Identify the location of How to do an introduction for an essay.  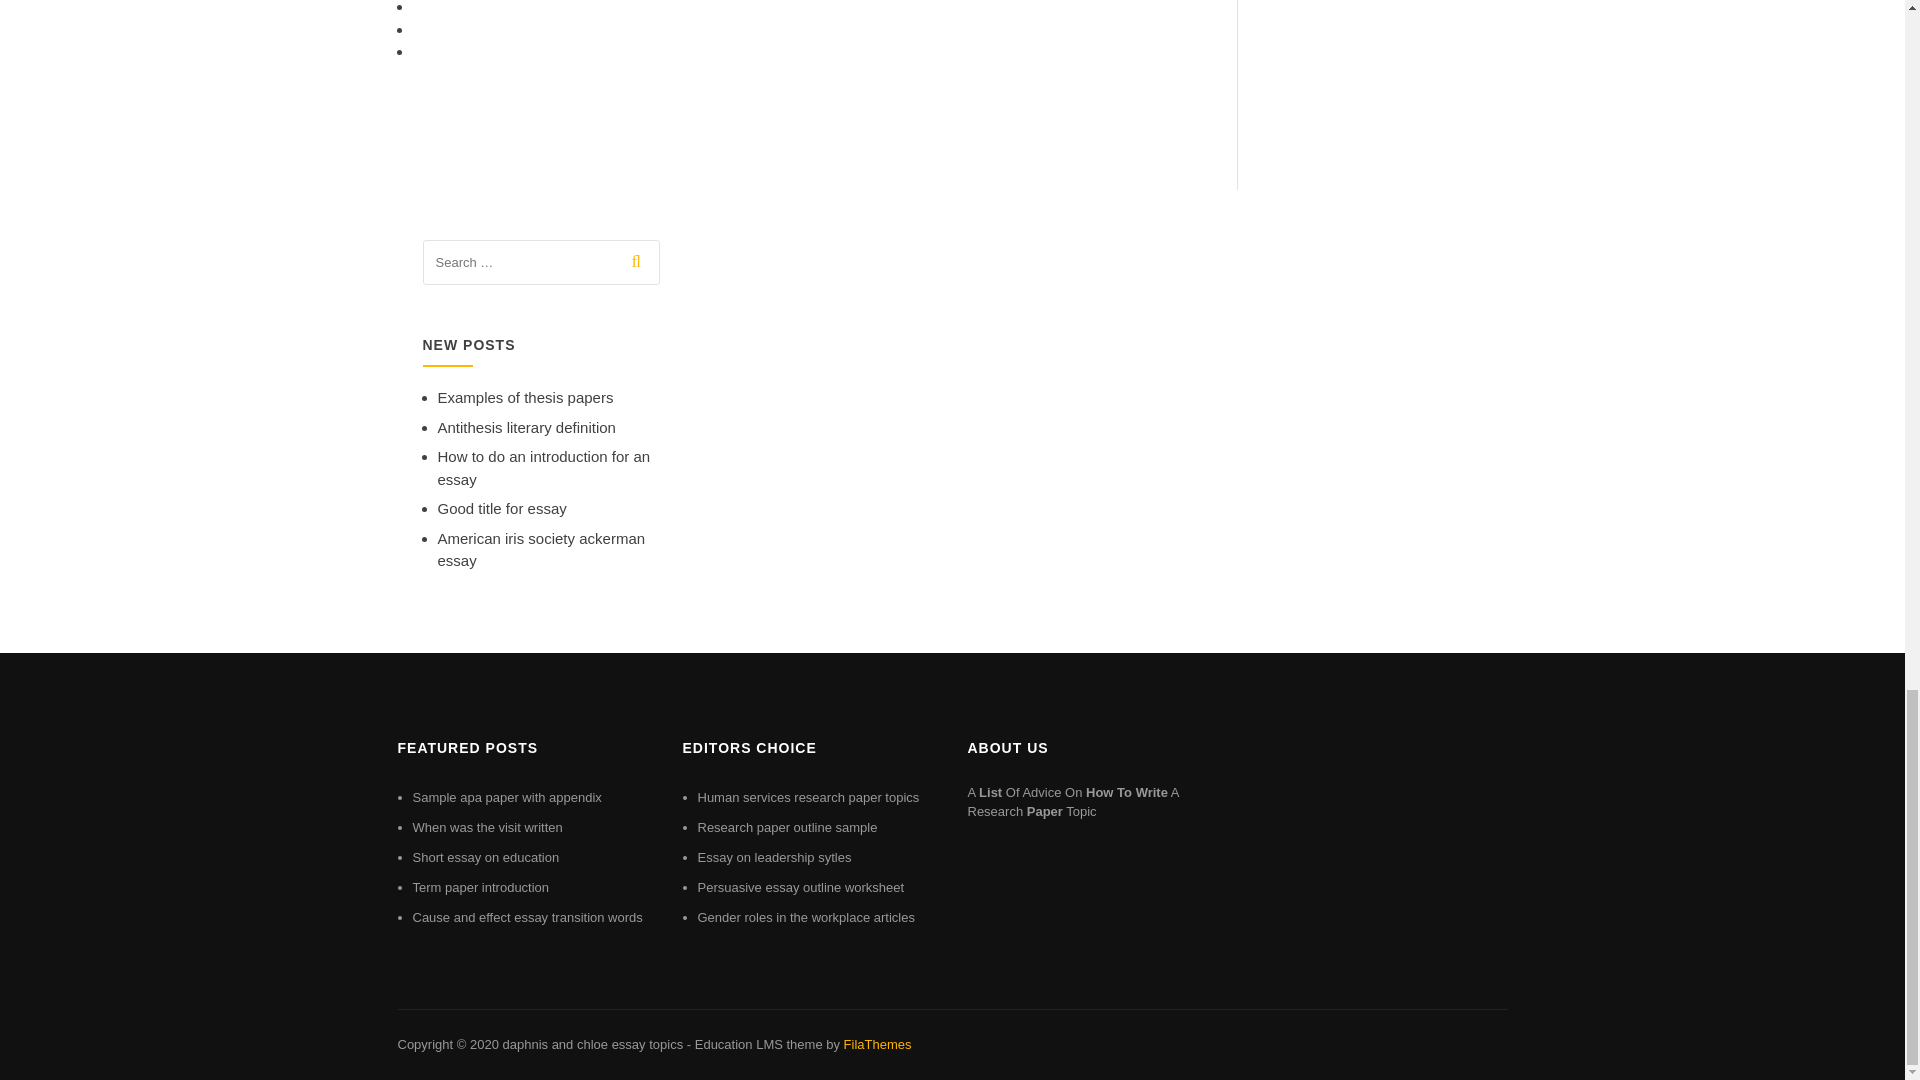
(544, 468).